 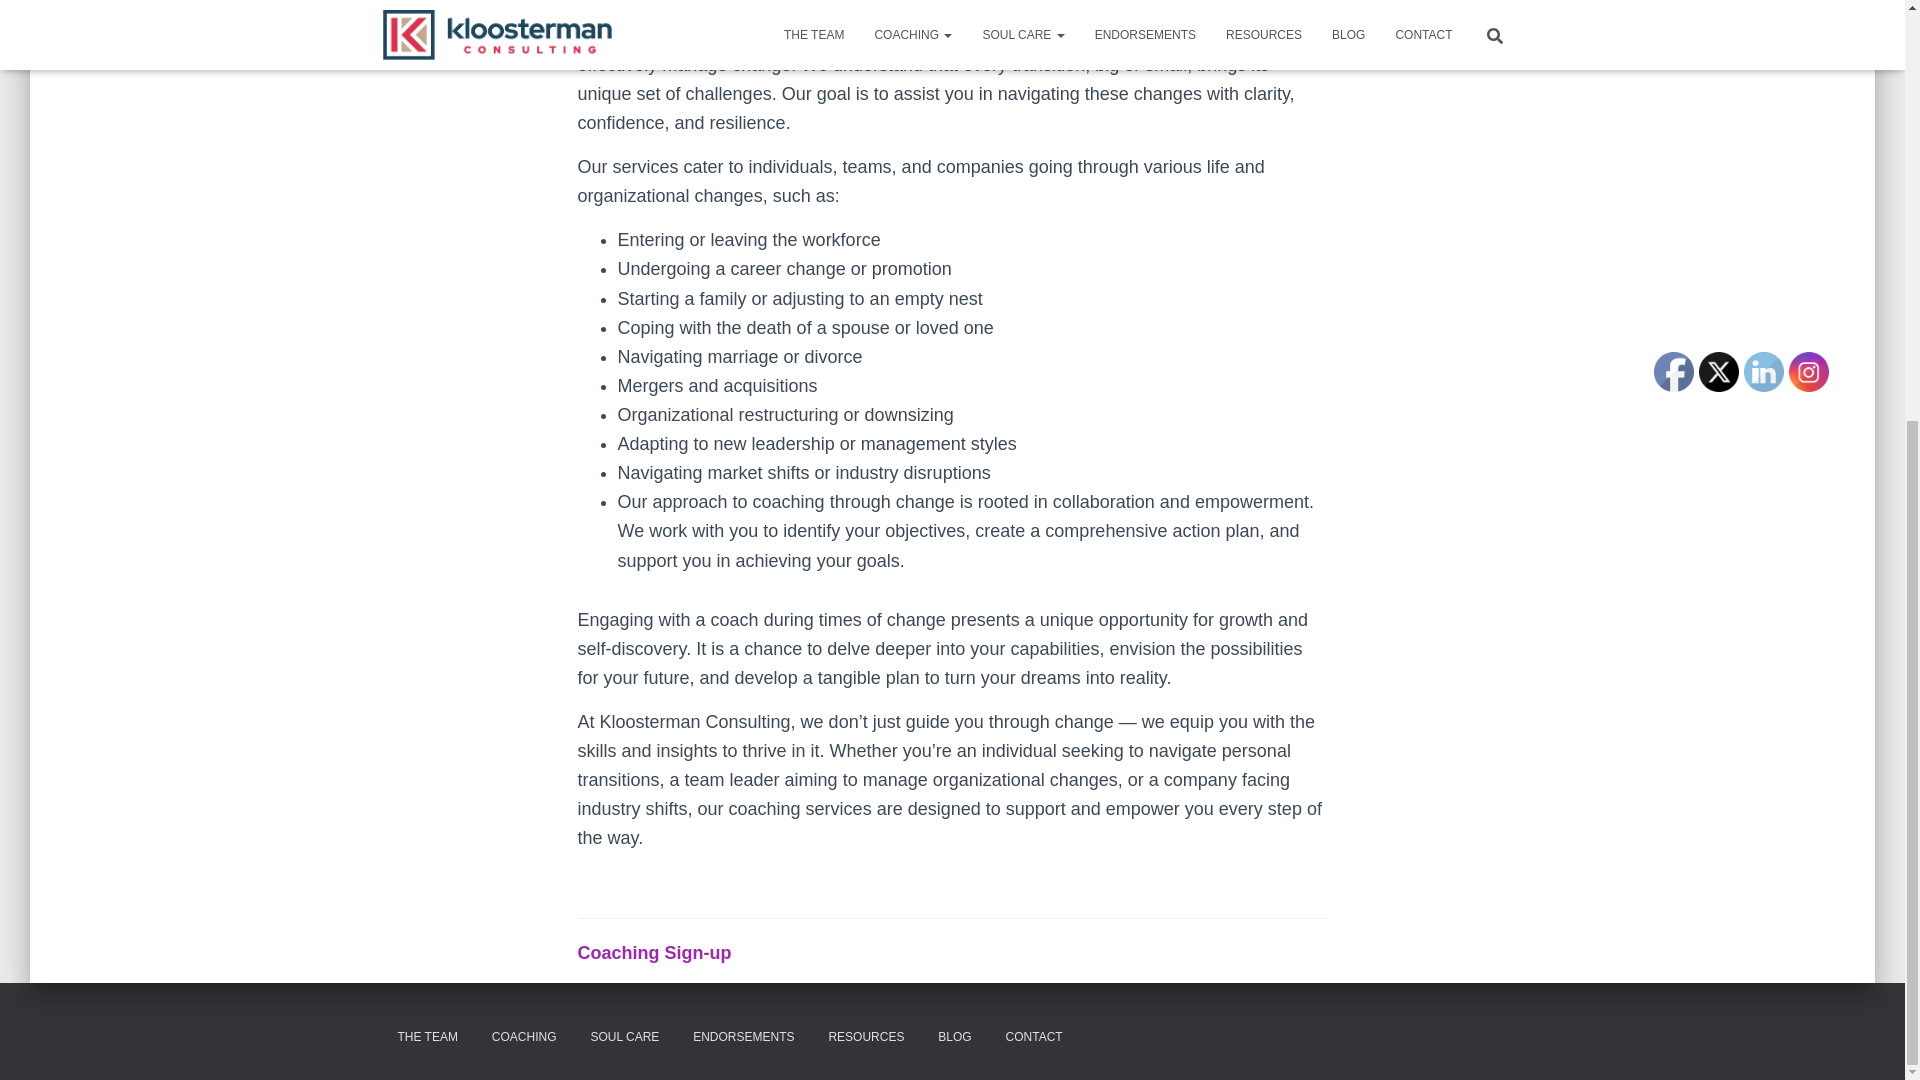 What do you see at coordinates (1034, 1037) in the screenshot?
I see `CONTACT` at bounding box center [1034, 1037].